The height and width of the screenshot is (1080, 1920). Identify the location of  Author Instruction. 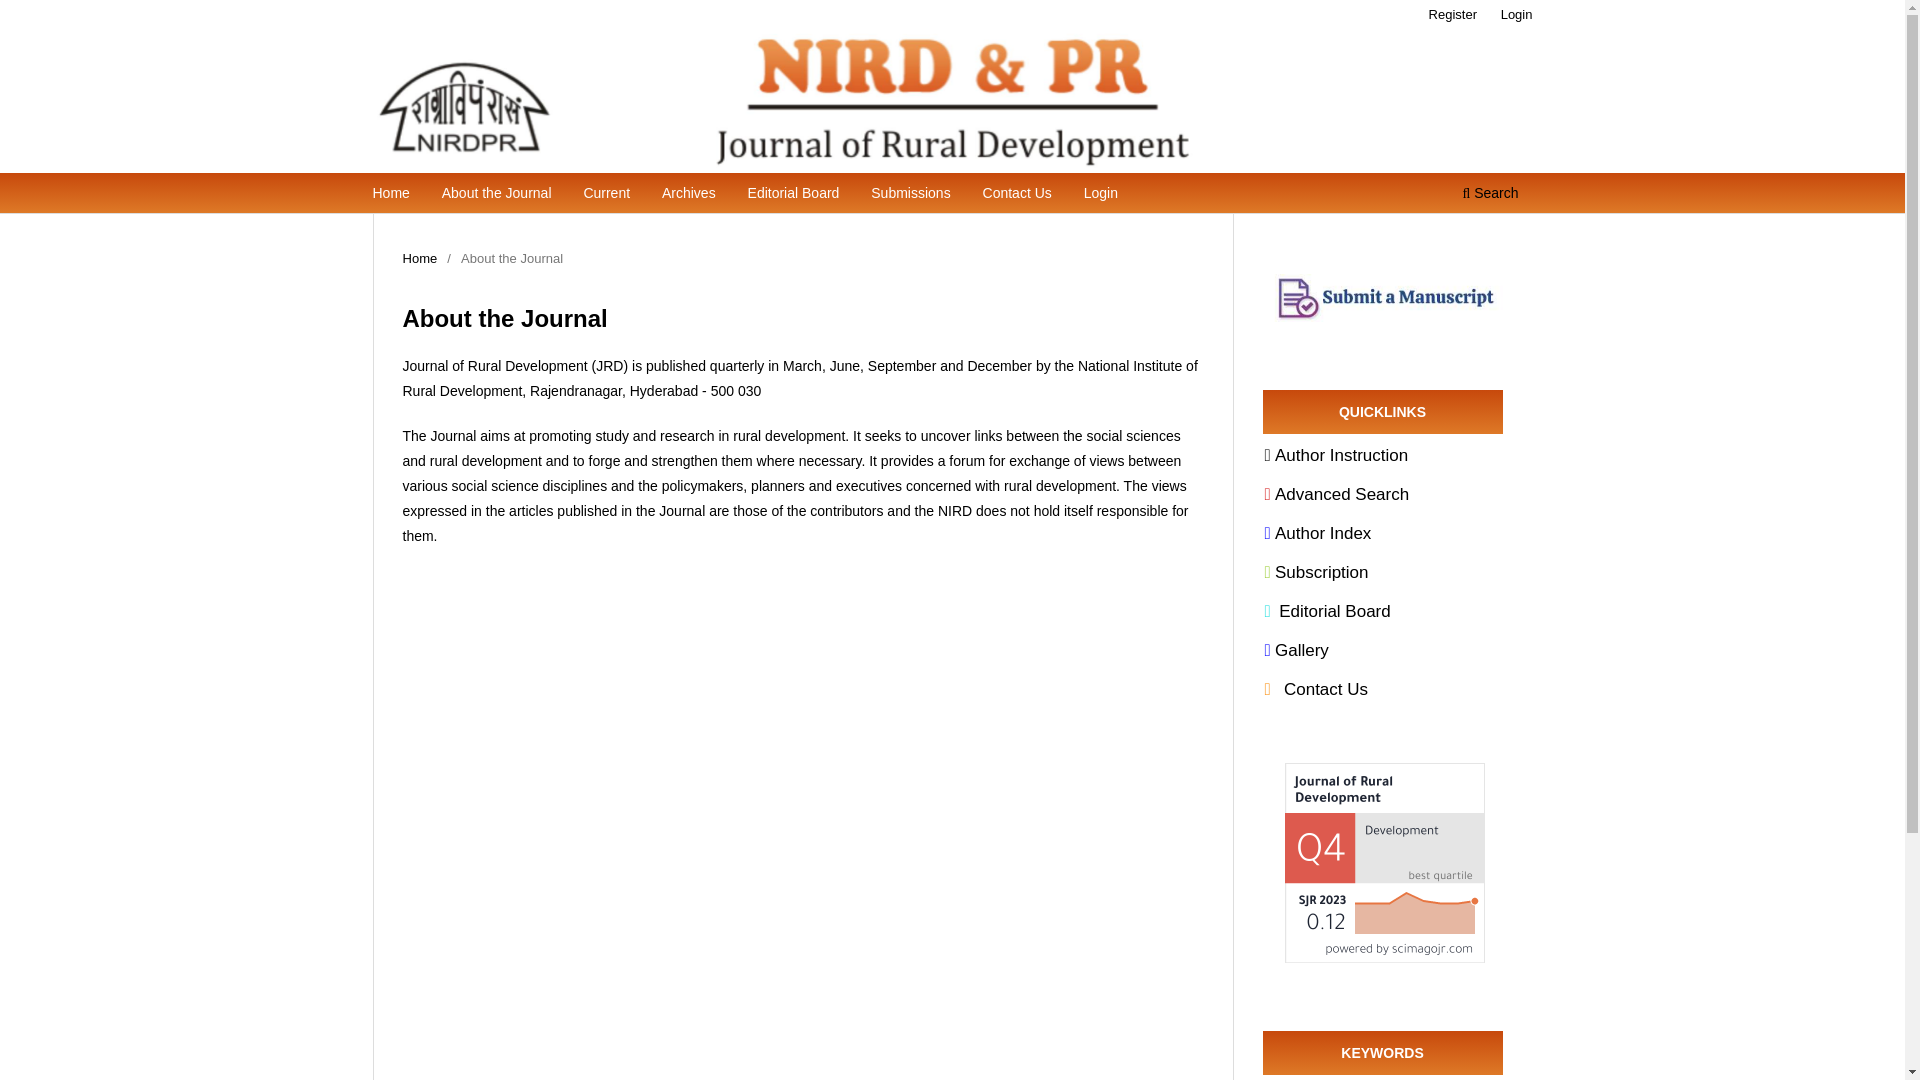
(1335, 456).